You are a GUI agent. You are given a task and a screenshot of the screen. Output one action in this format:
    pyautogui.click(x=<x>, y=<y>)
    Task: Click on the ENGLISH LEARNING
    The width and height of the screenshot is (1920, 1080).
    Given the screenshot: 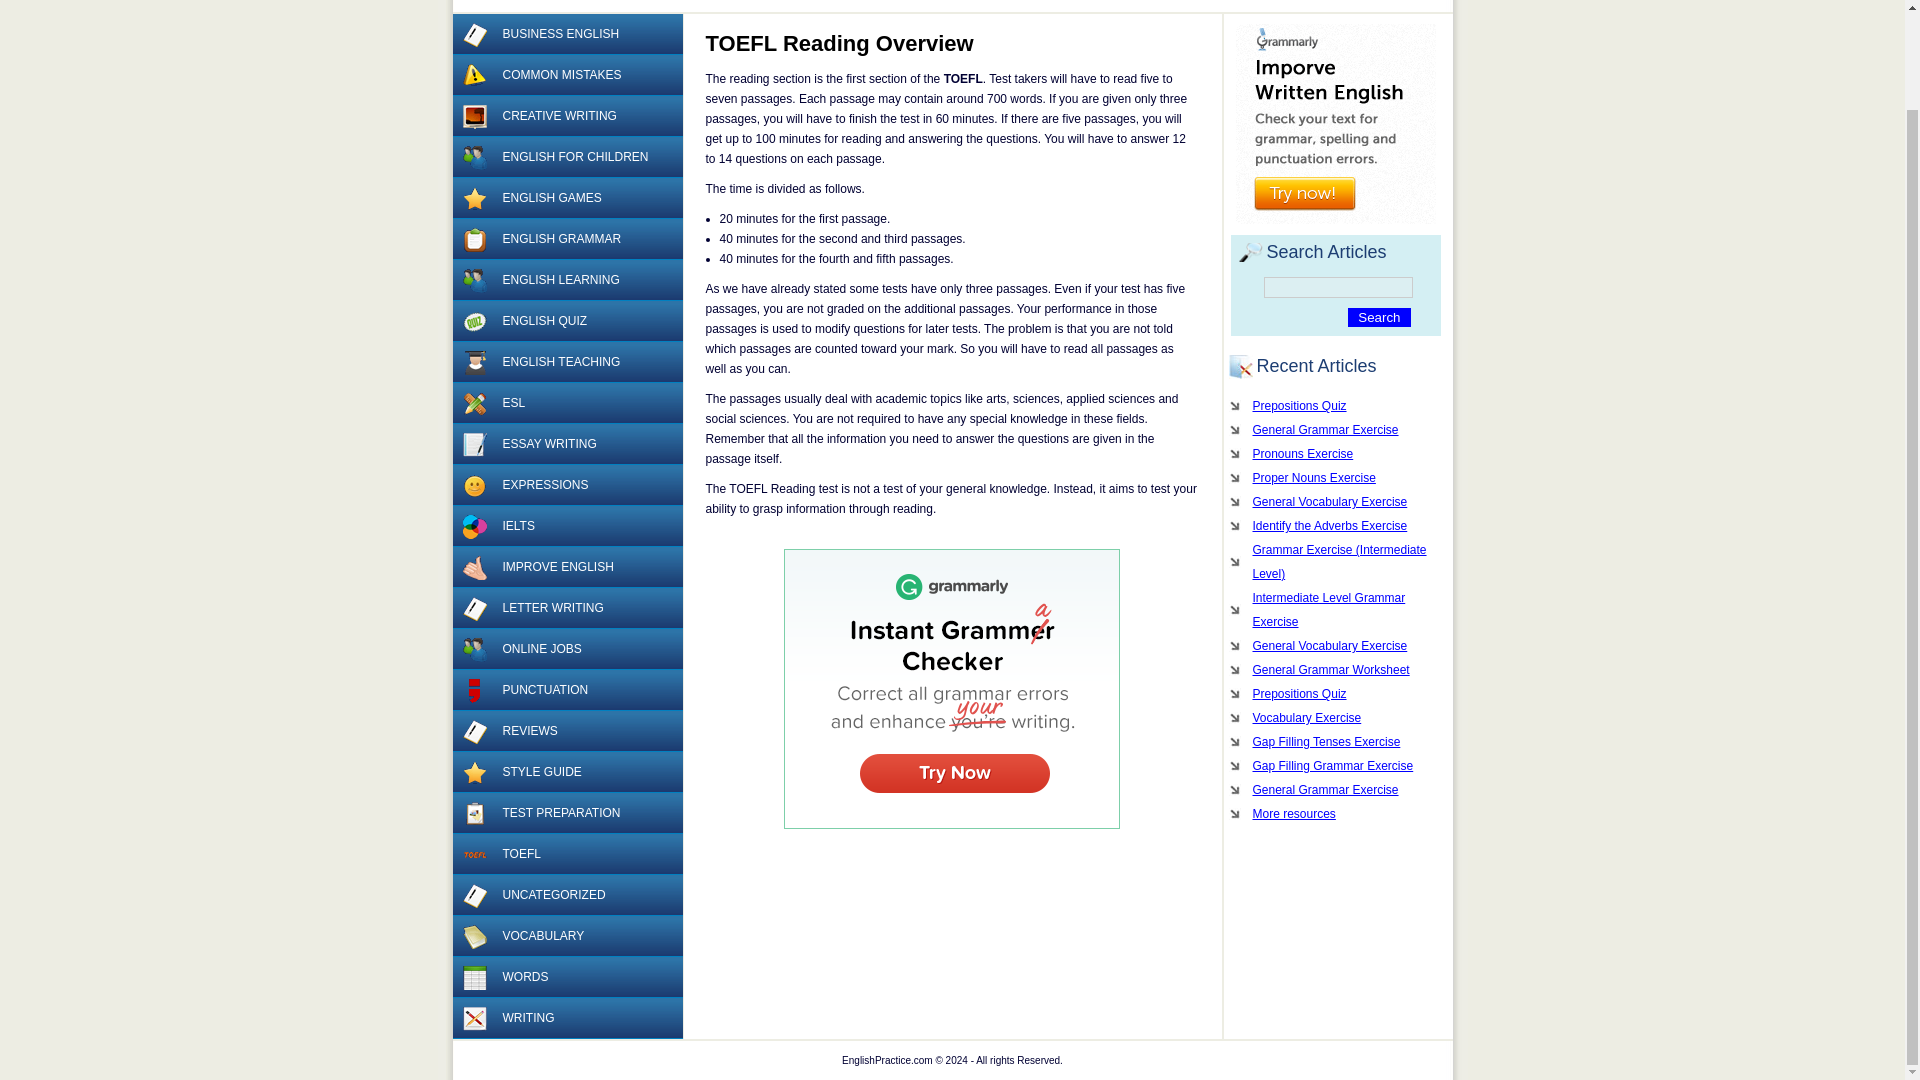 What is the action you would take?
    pyautogui.click(x=566, y=280)
    